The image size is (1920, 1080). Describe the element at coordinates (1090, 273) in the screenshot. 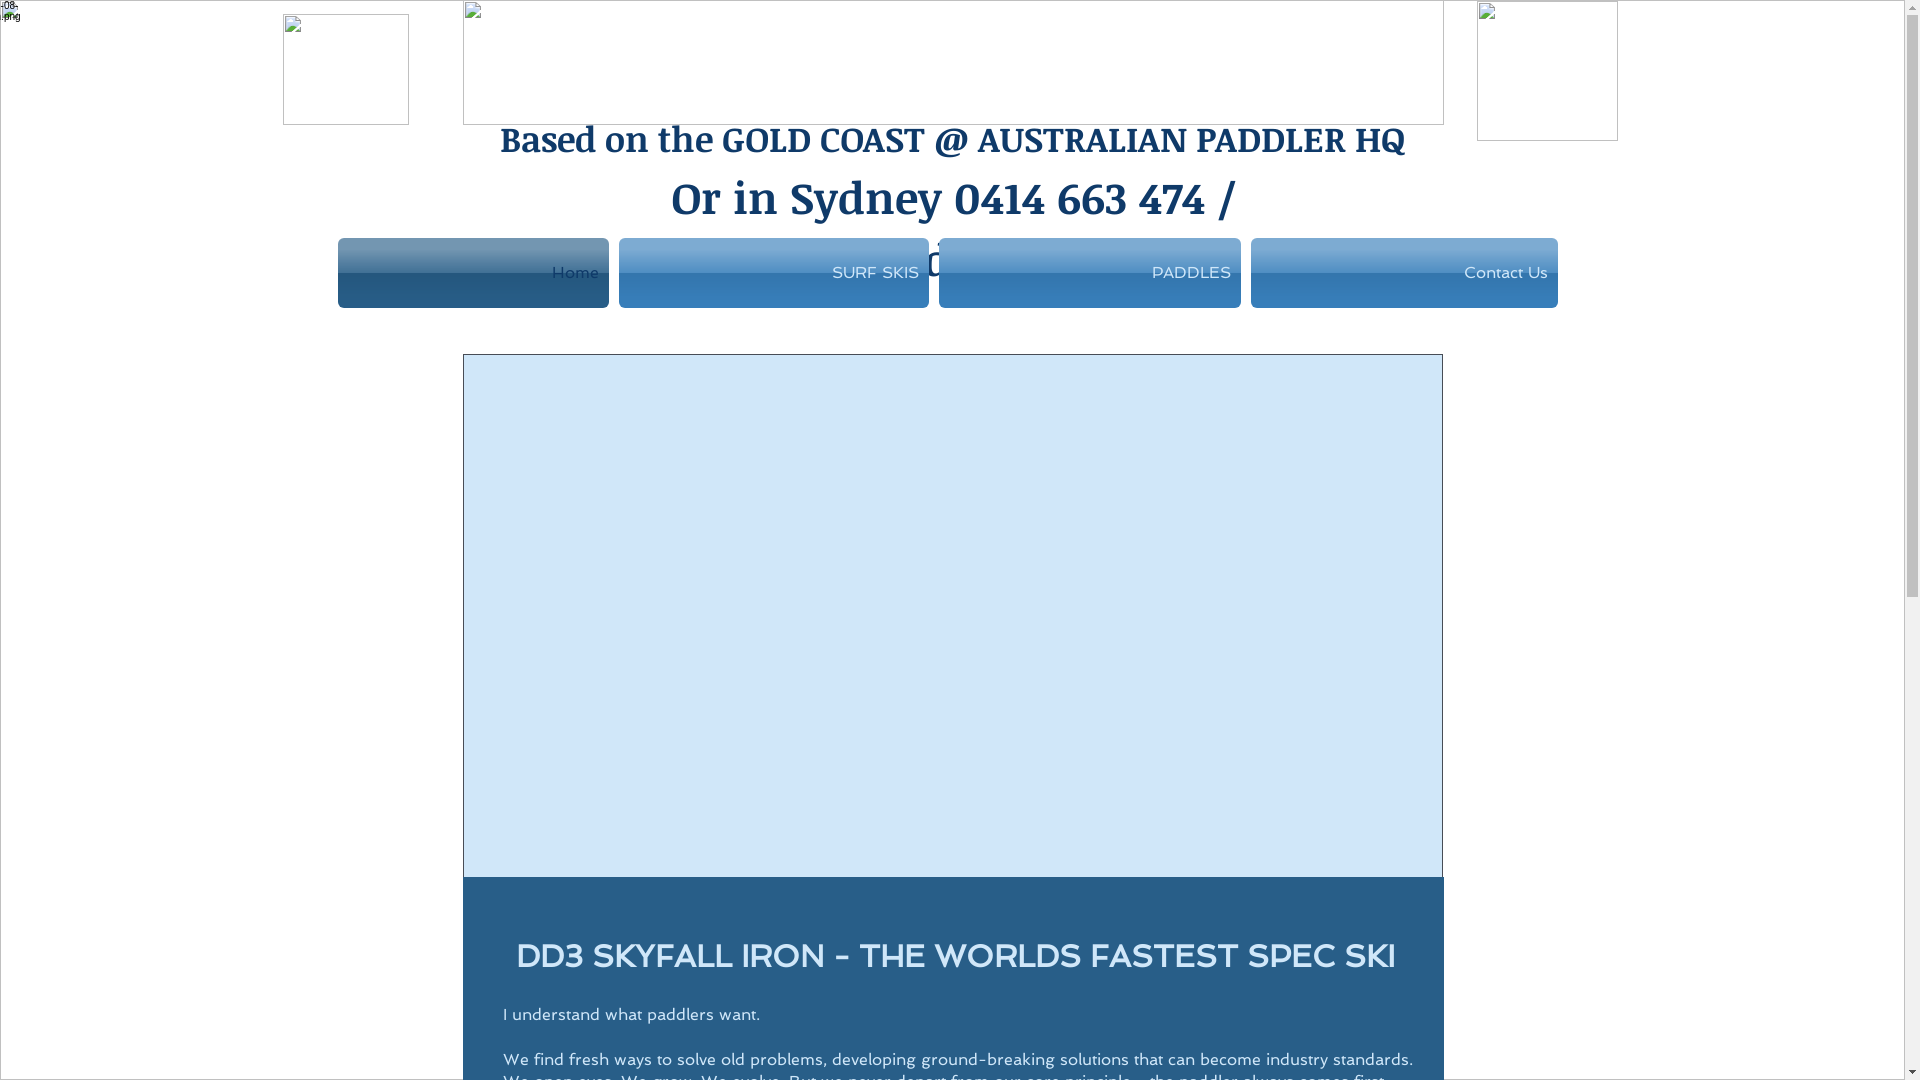

I see `PADDLES` at that location.